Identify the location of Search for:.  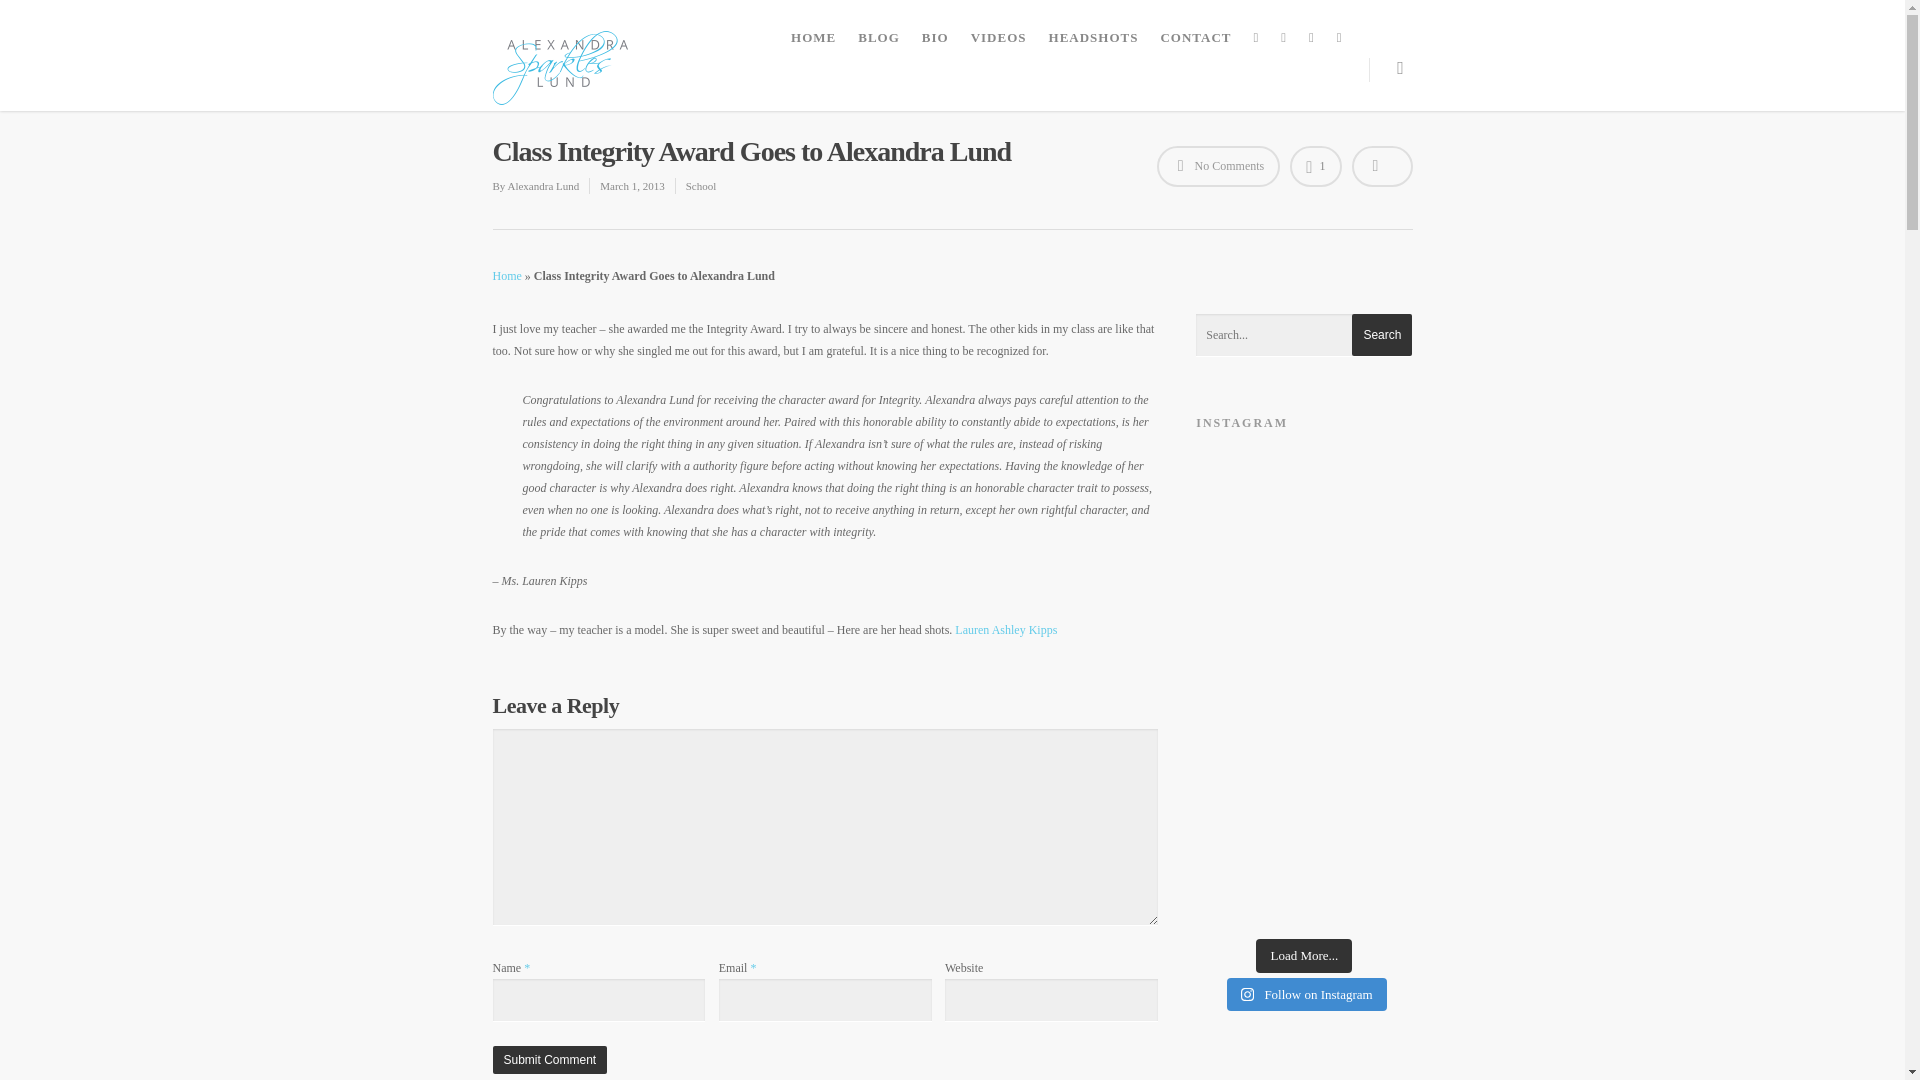
(1304, 336).